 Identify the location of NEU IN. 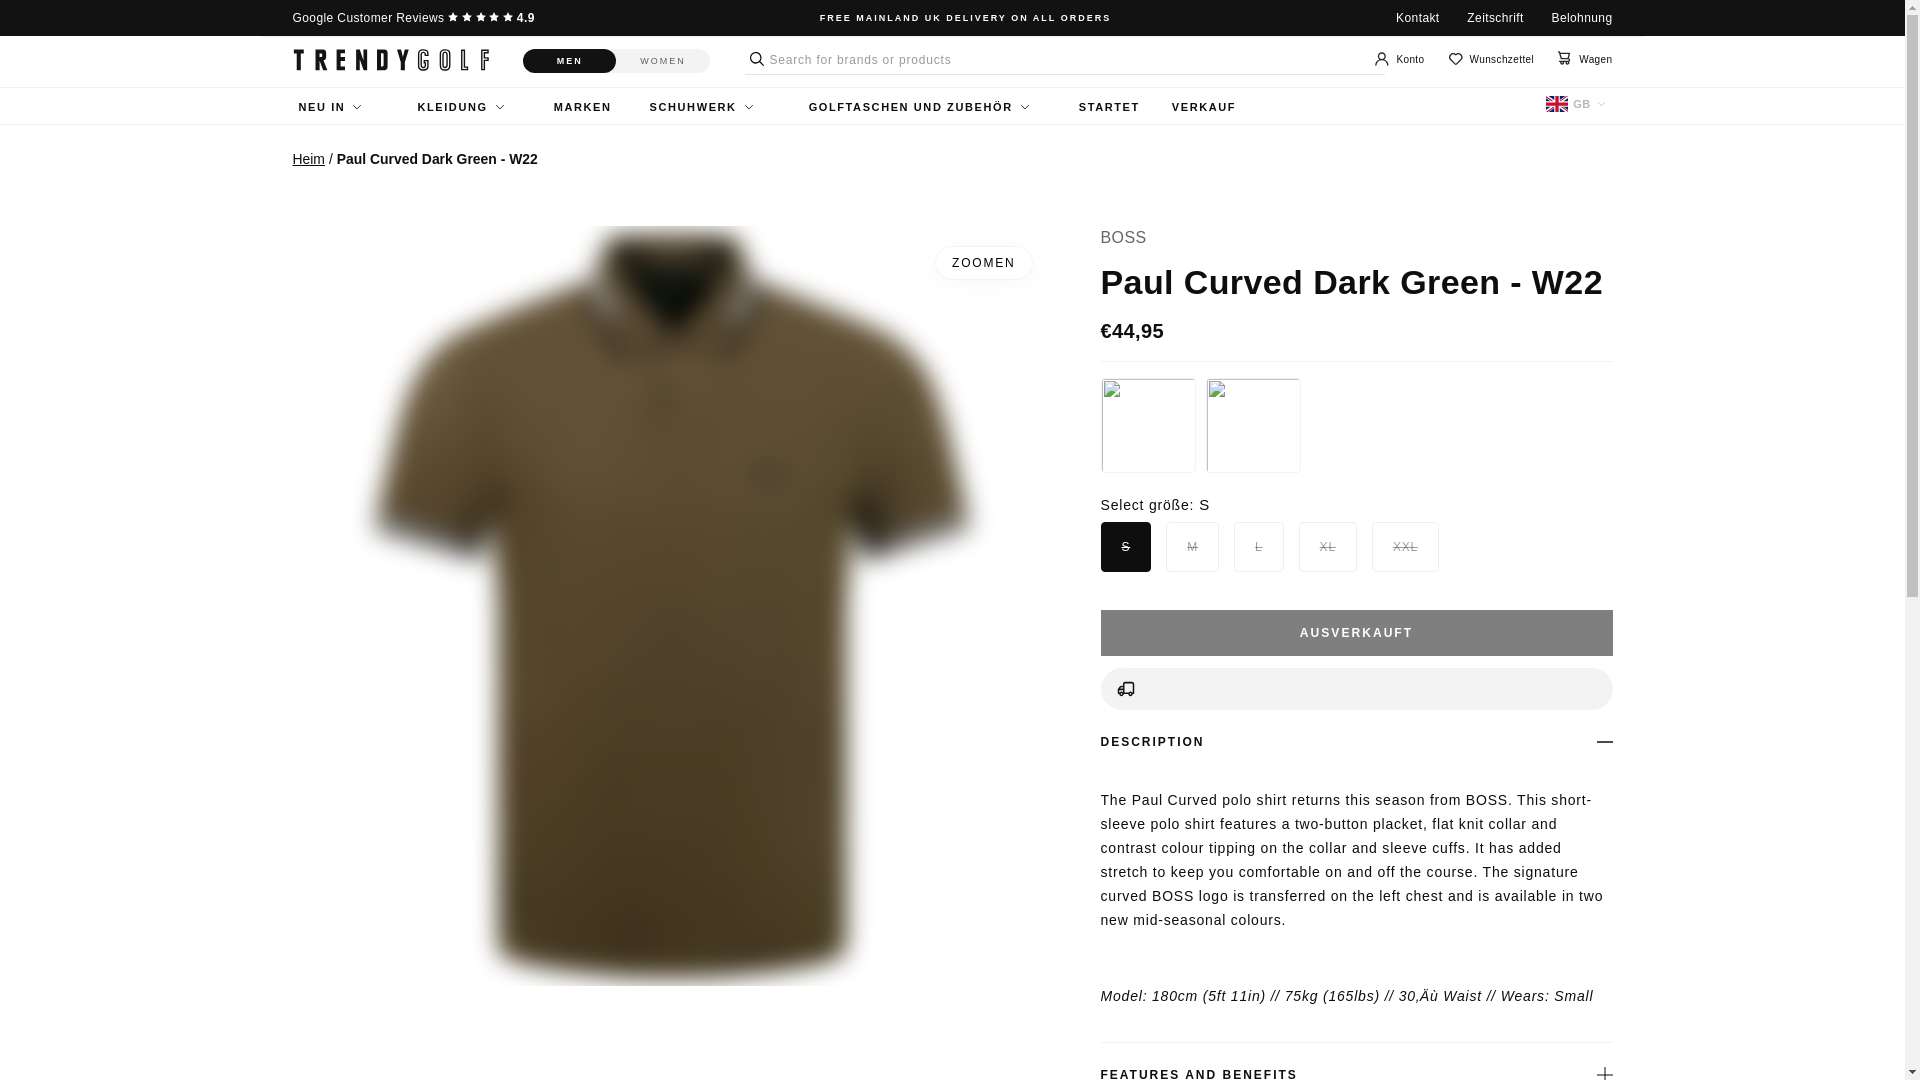
(328, 107).